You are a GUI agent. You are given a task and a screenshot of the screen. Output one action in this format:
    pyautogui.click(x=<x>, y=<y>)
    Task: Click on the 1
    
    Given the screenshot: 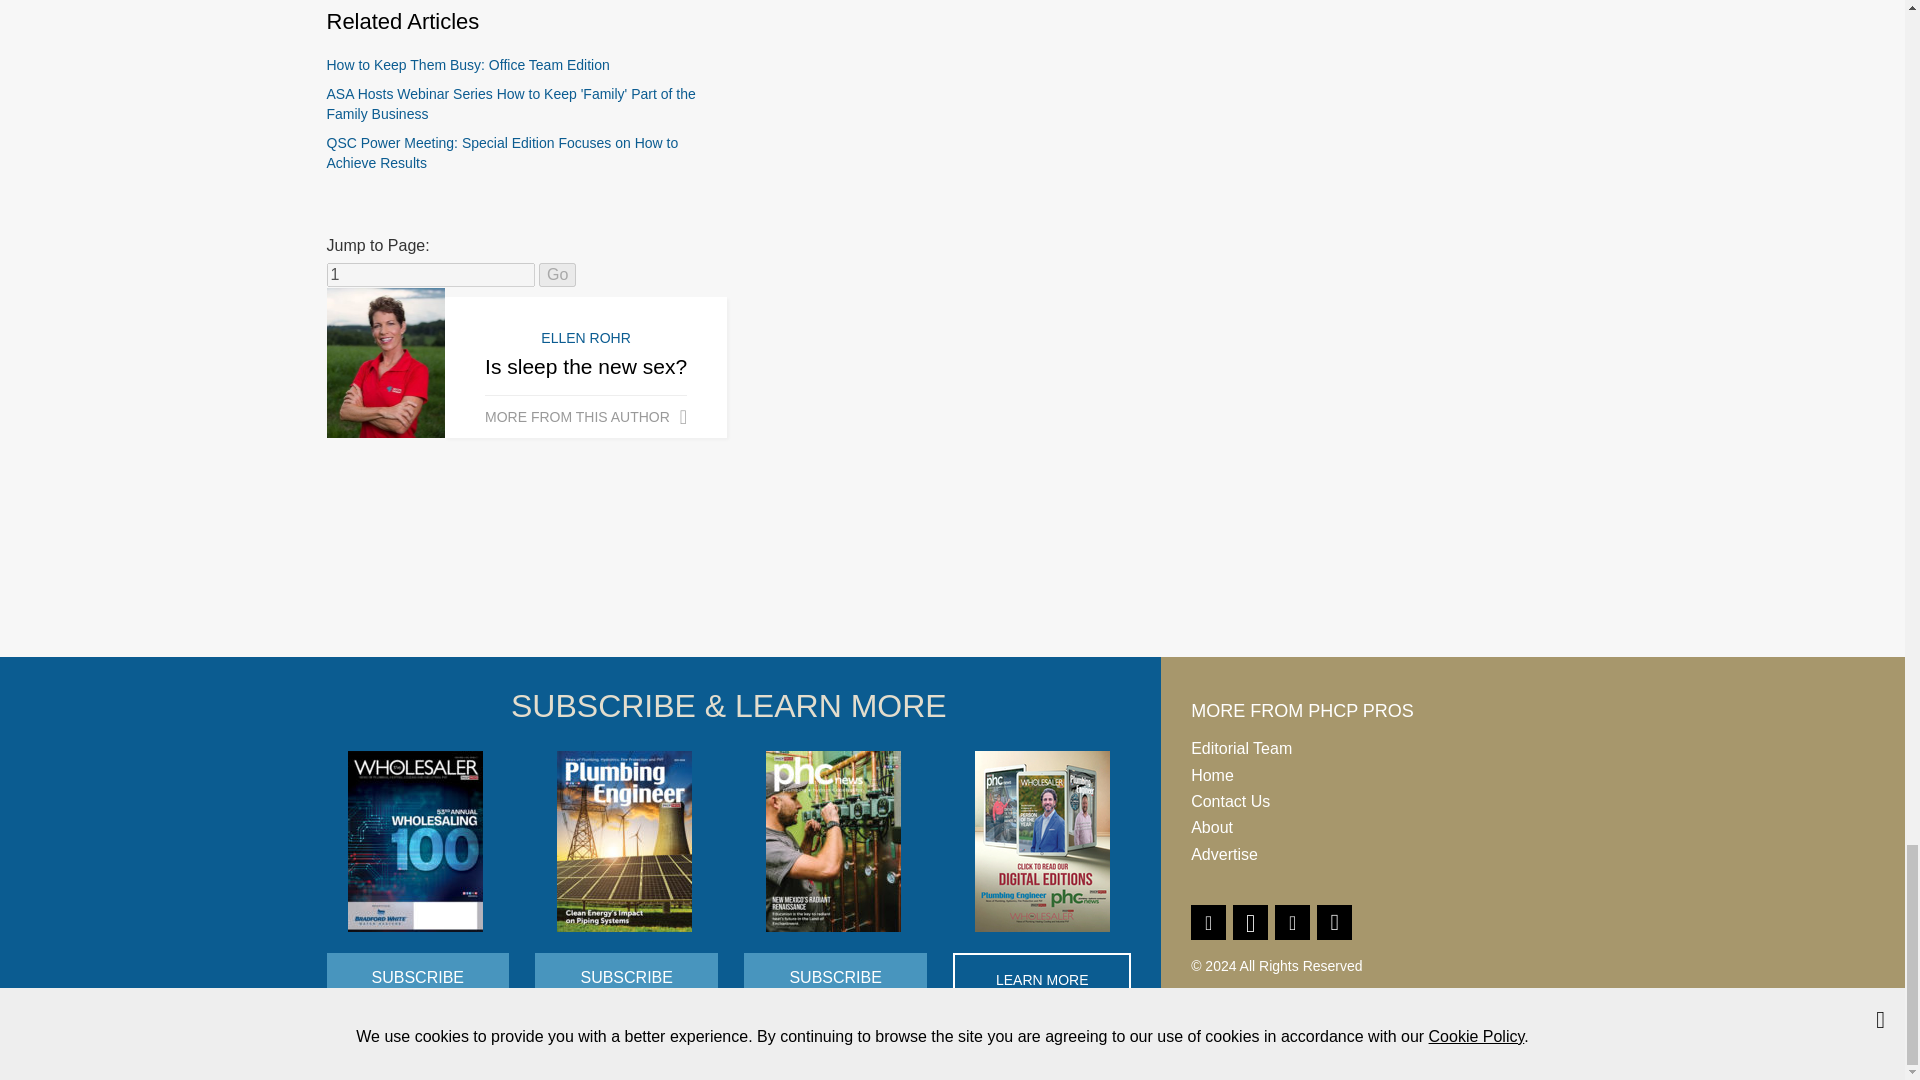 What is the action you would take?
    pyautogui.click(x=430, y=275)
    